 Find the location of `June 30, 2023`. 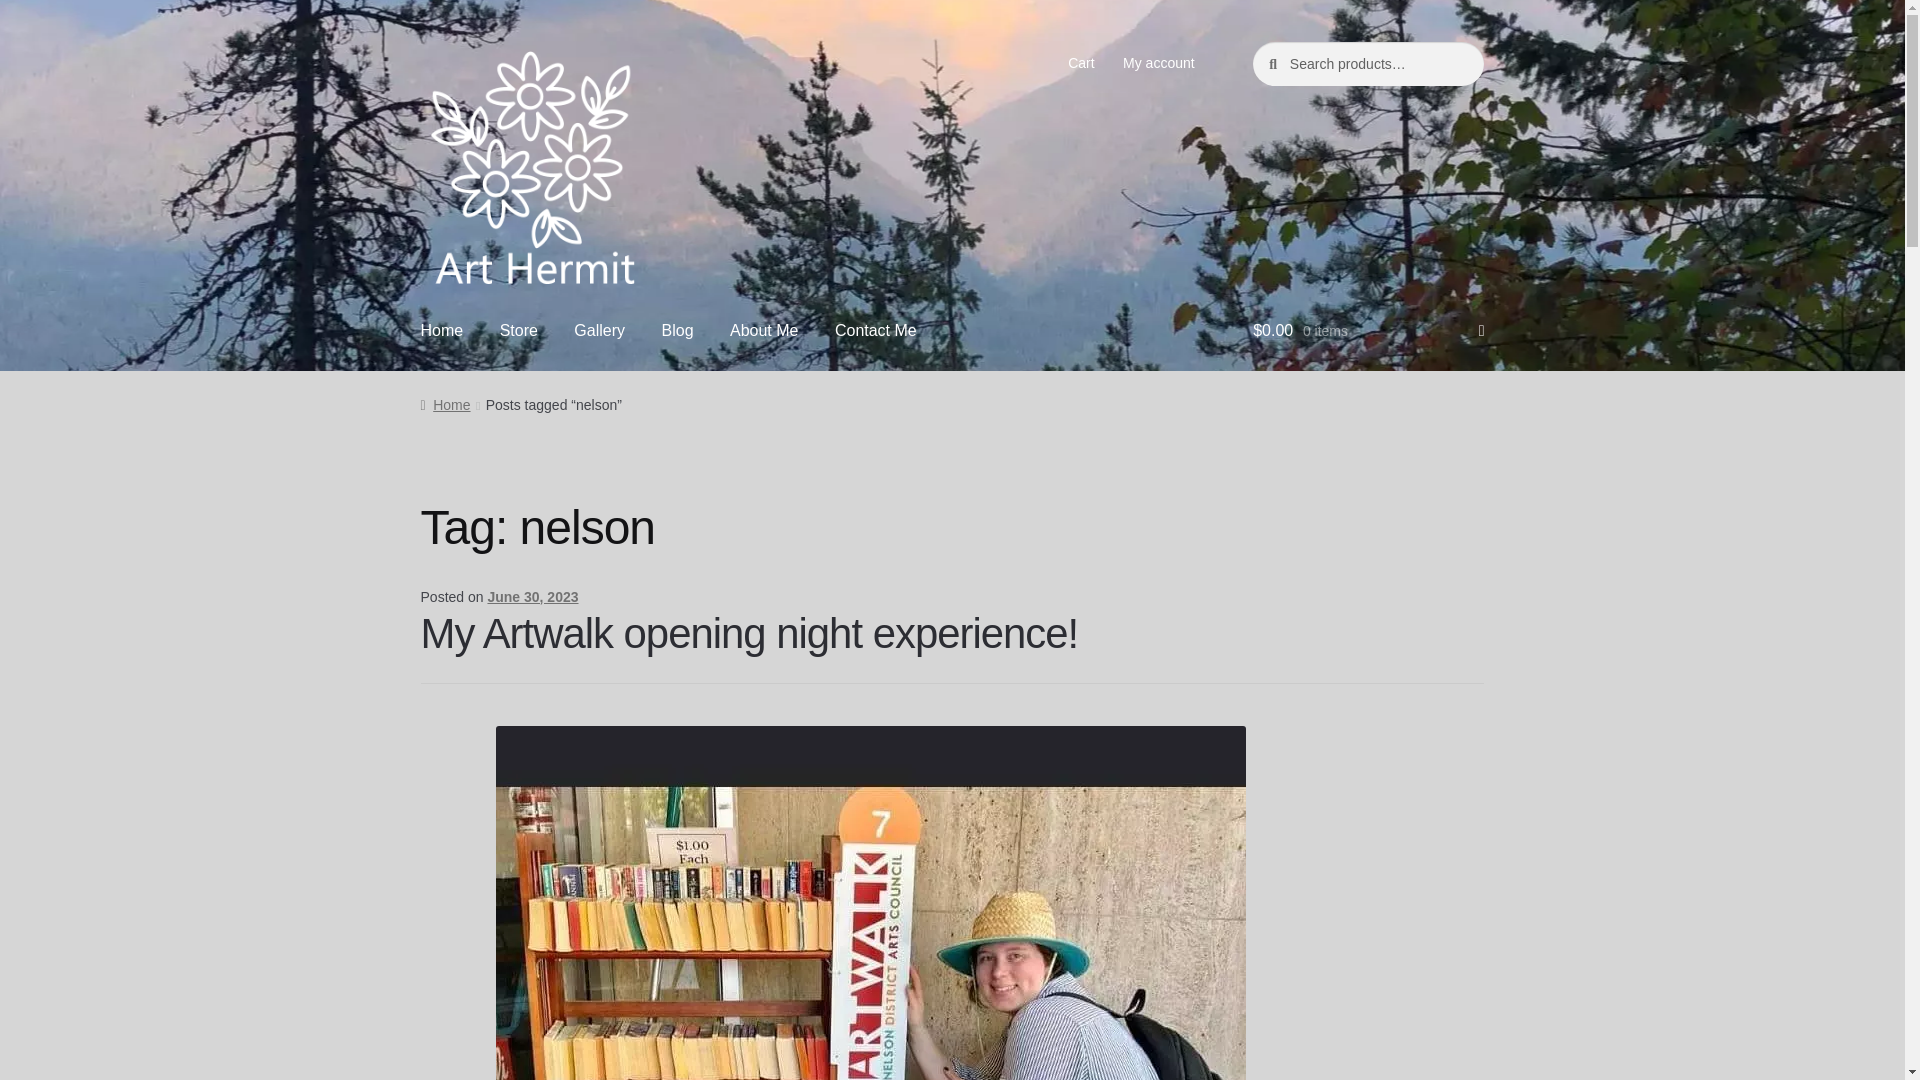

June 30, 2023 is located at coordinates (532, 596).